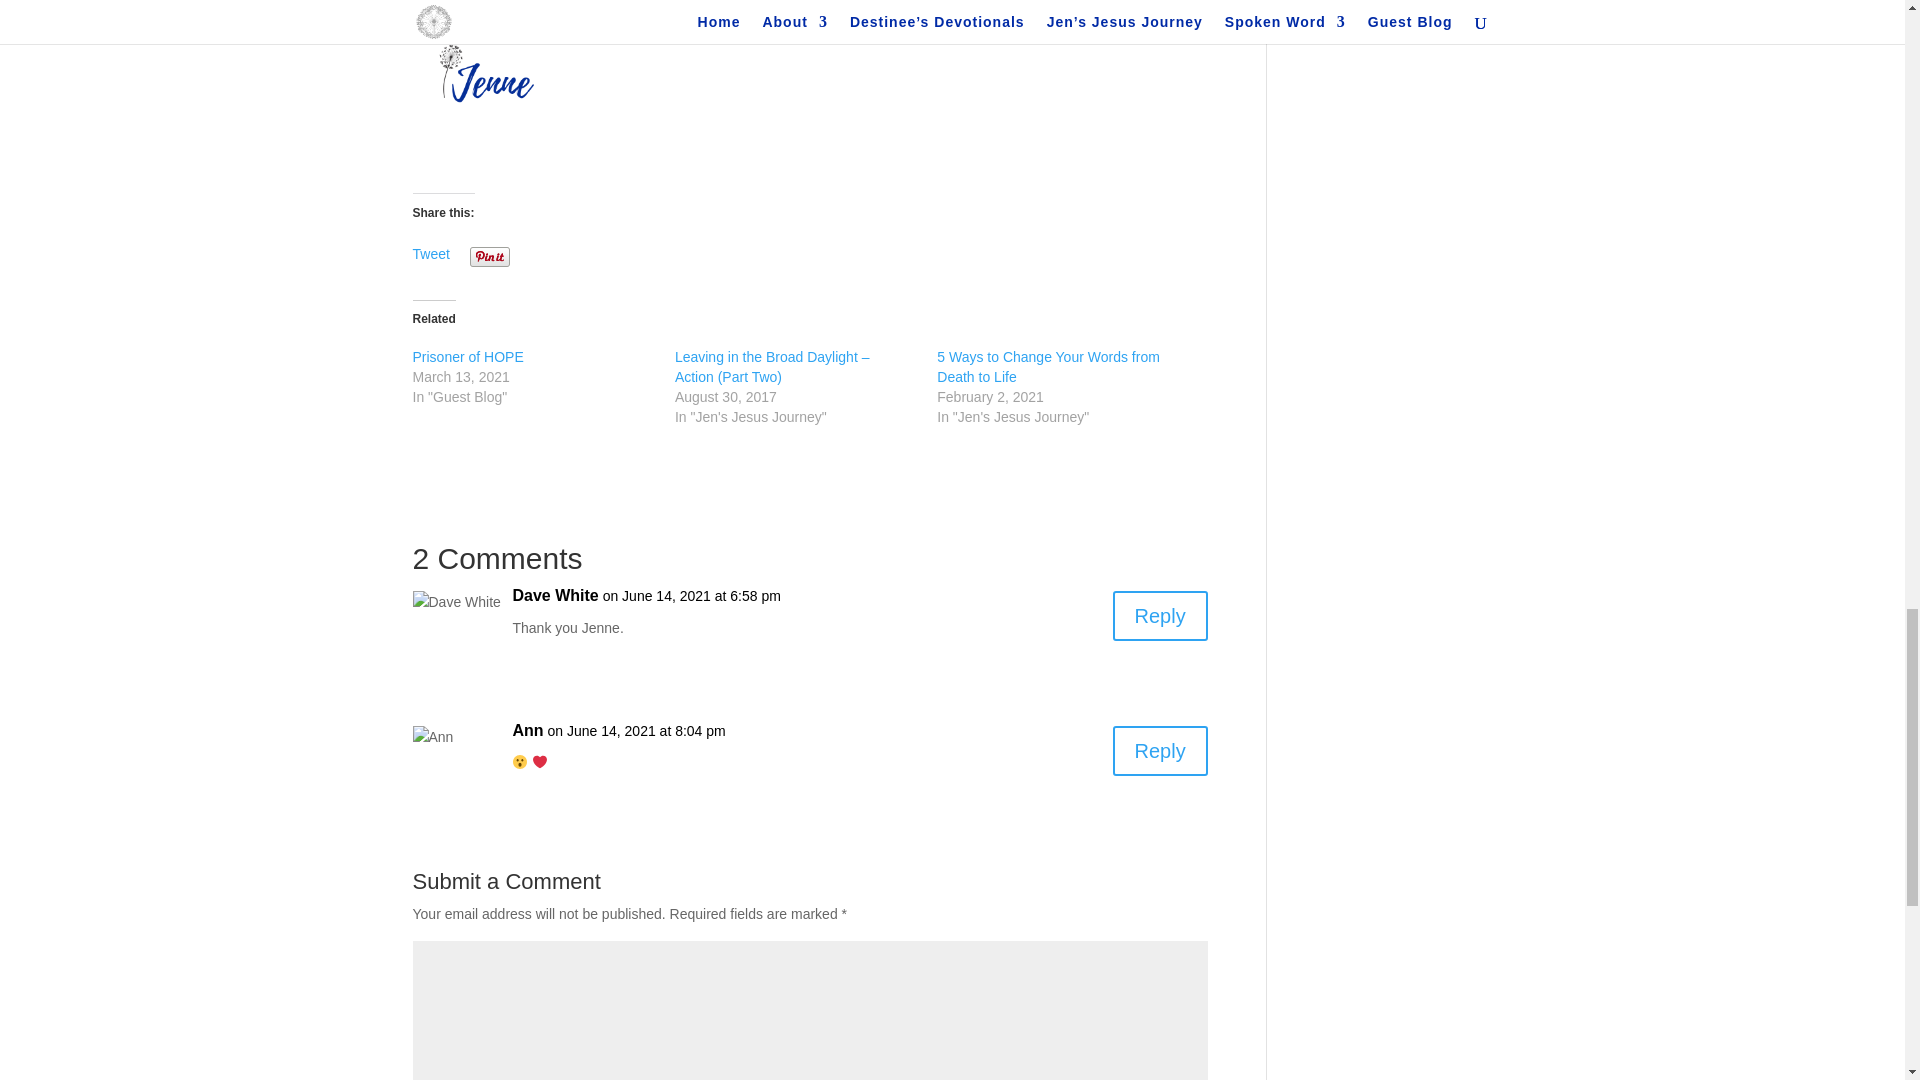 This screenshot has height=1080, width=1920. I want to click on Reply, so click(1160, 750).